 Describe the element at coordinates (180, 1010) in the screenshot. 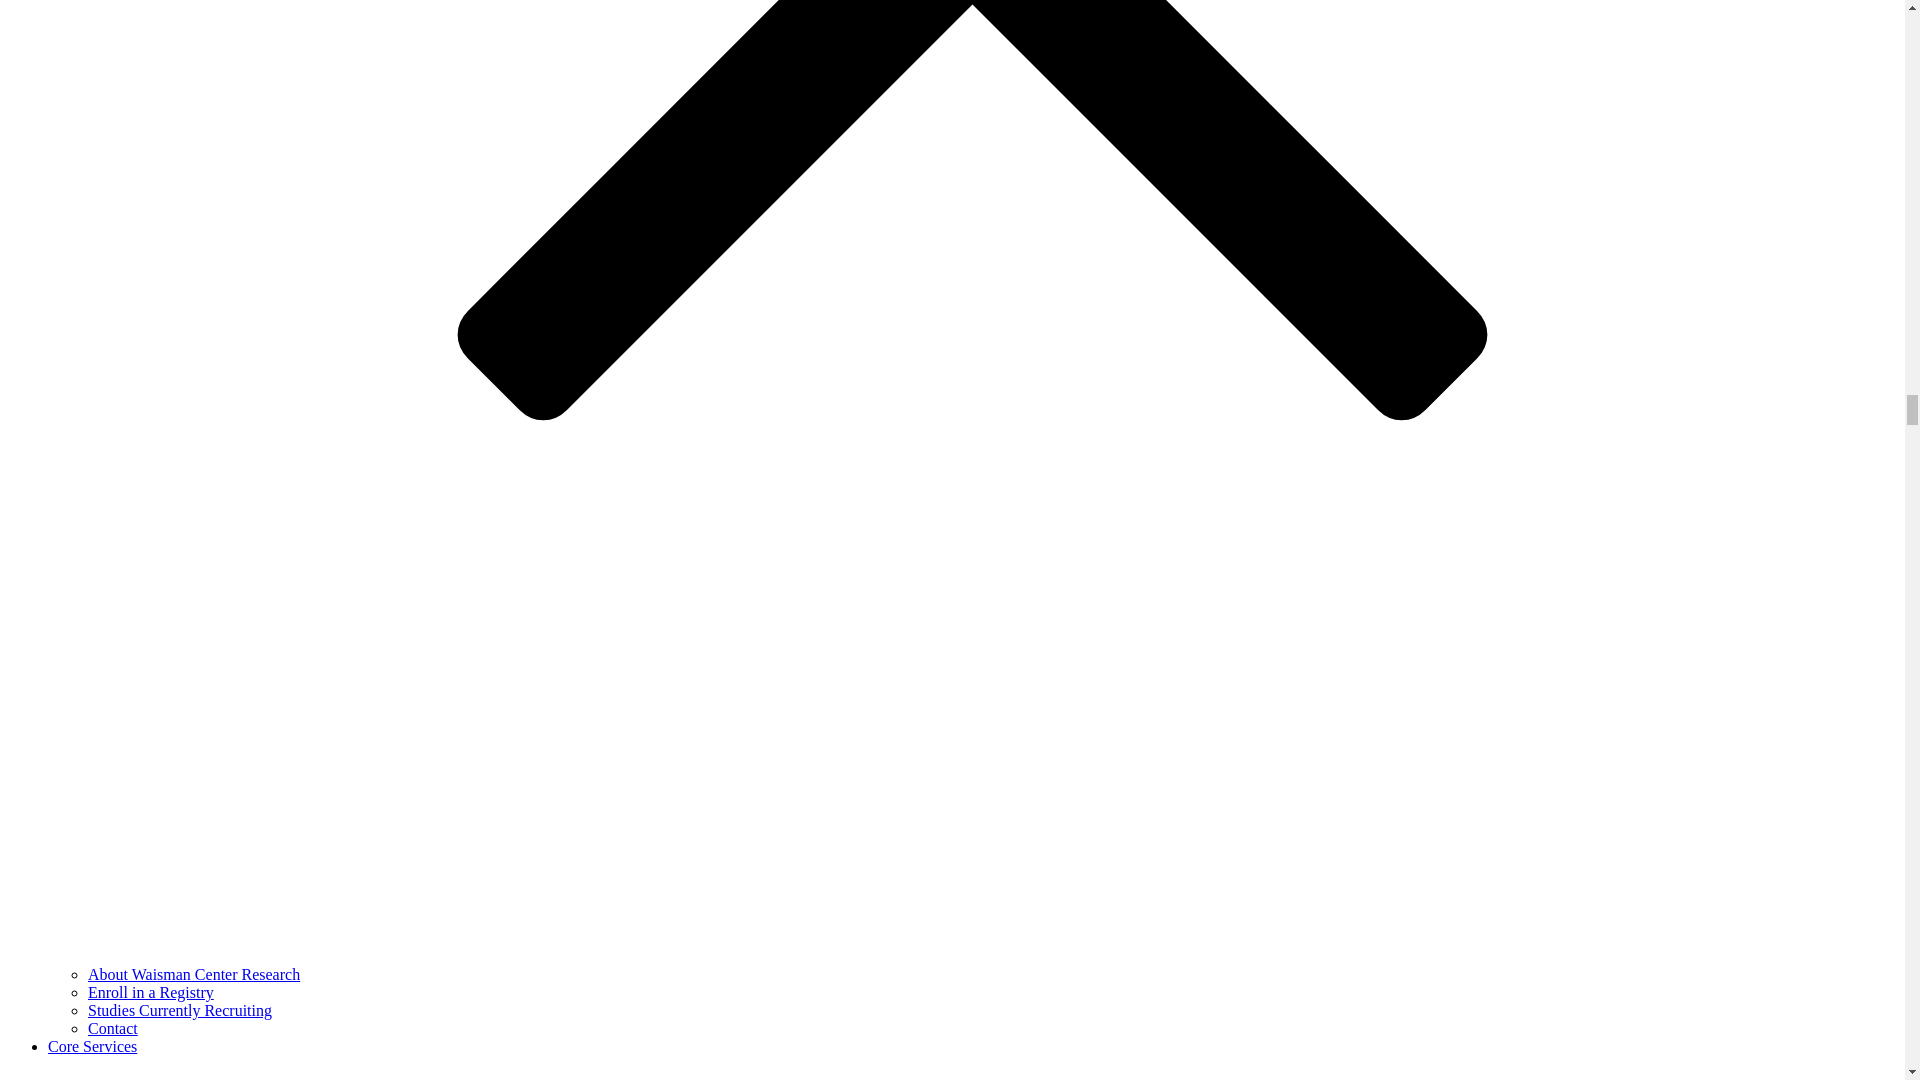

I see `Studies Currently Recruiting` at that location.